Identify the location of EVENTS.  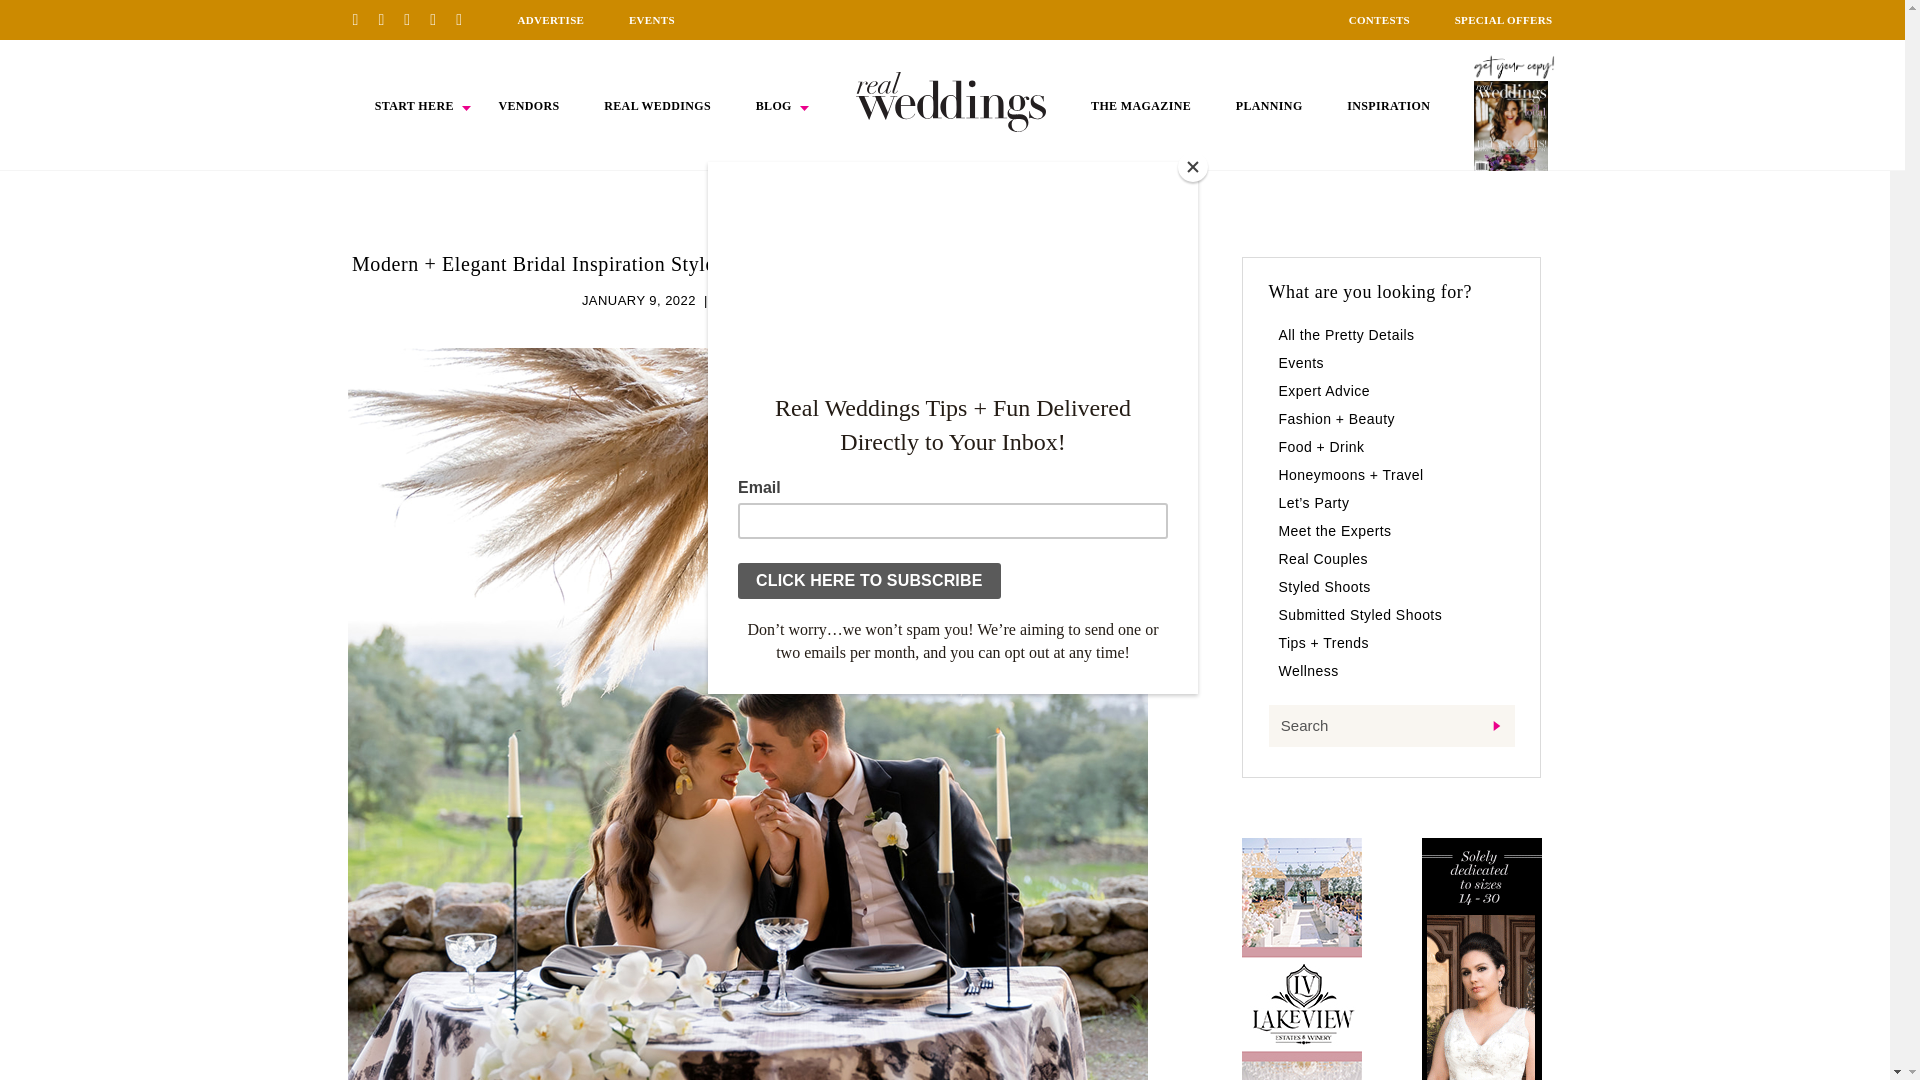
(652, 20).